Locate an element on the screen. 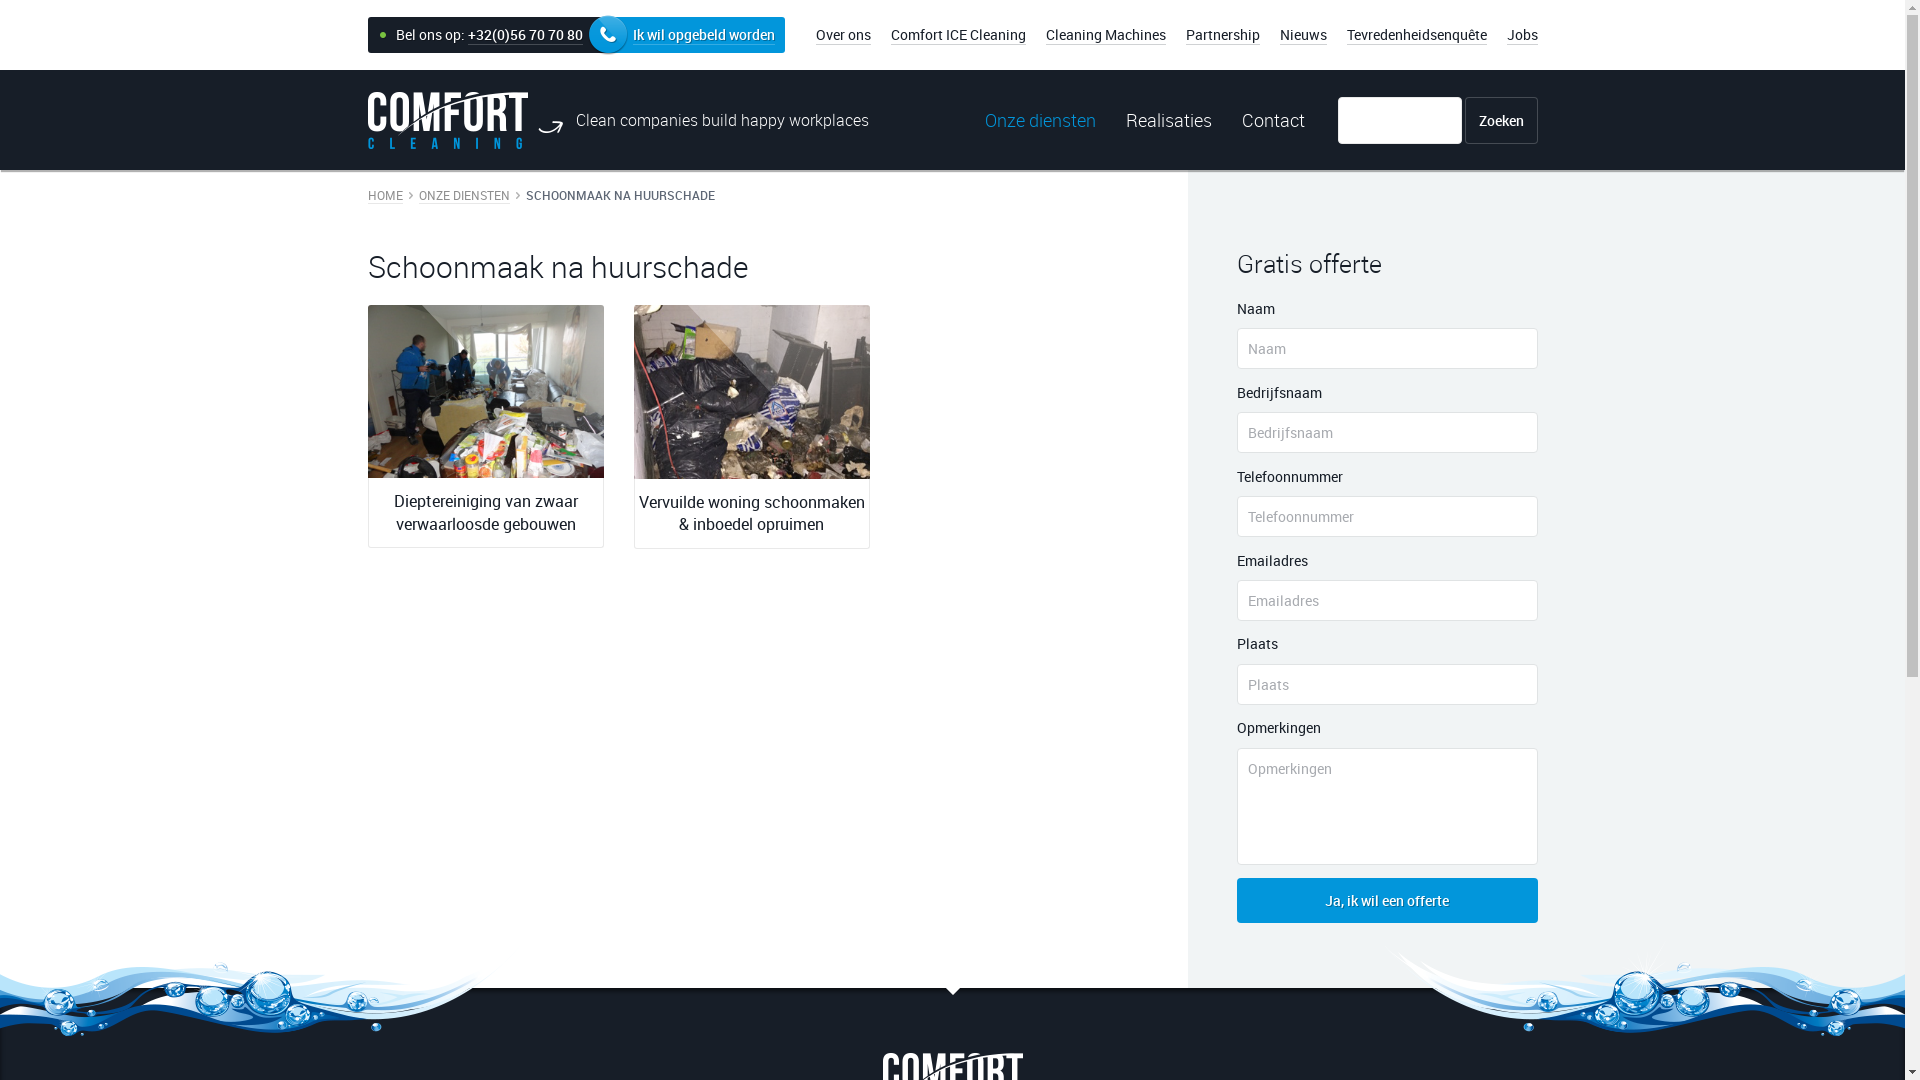  Plaats is located at coordinates (1386, 684).